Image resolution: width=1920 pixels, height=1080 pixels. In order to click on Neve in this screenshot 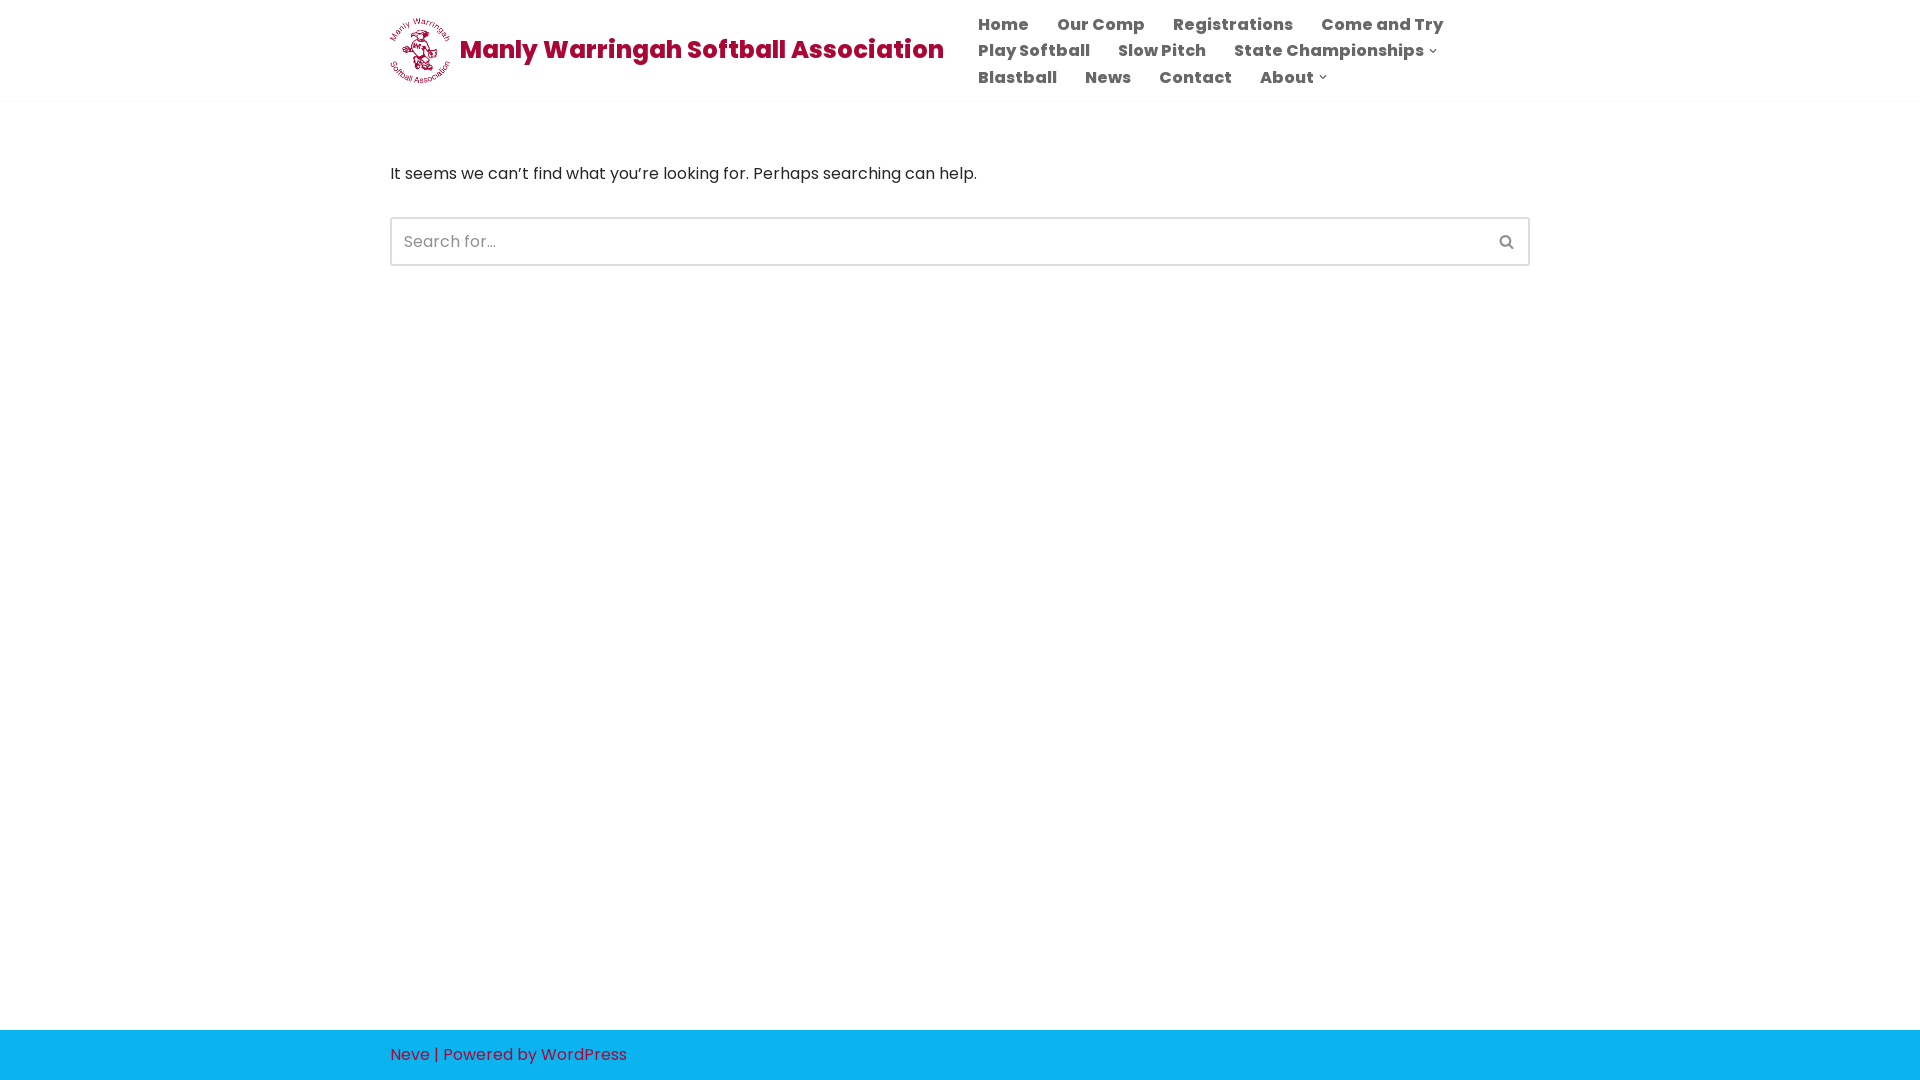, I will do `click(410, 1054)`.